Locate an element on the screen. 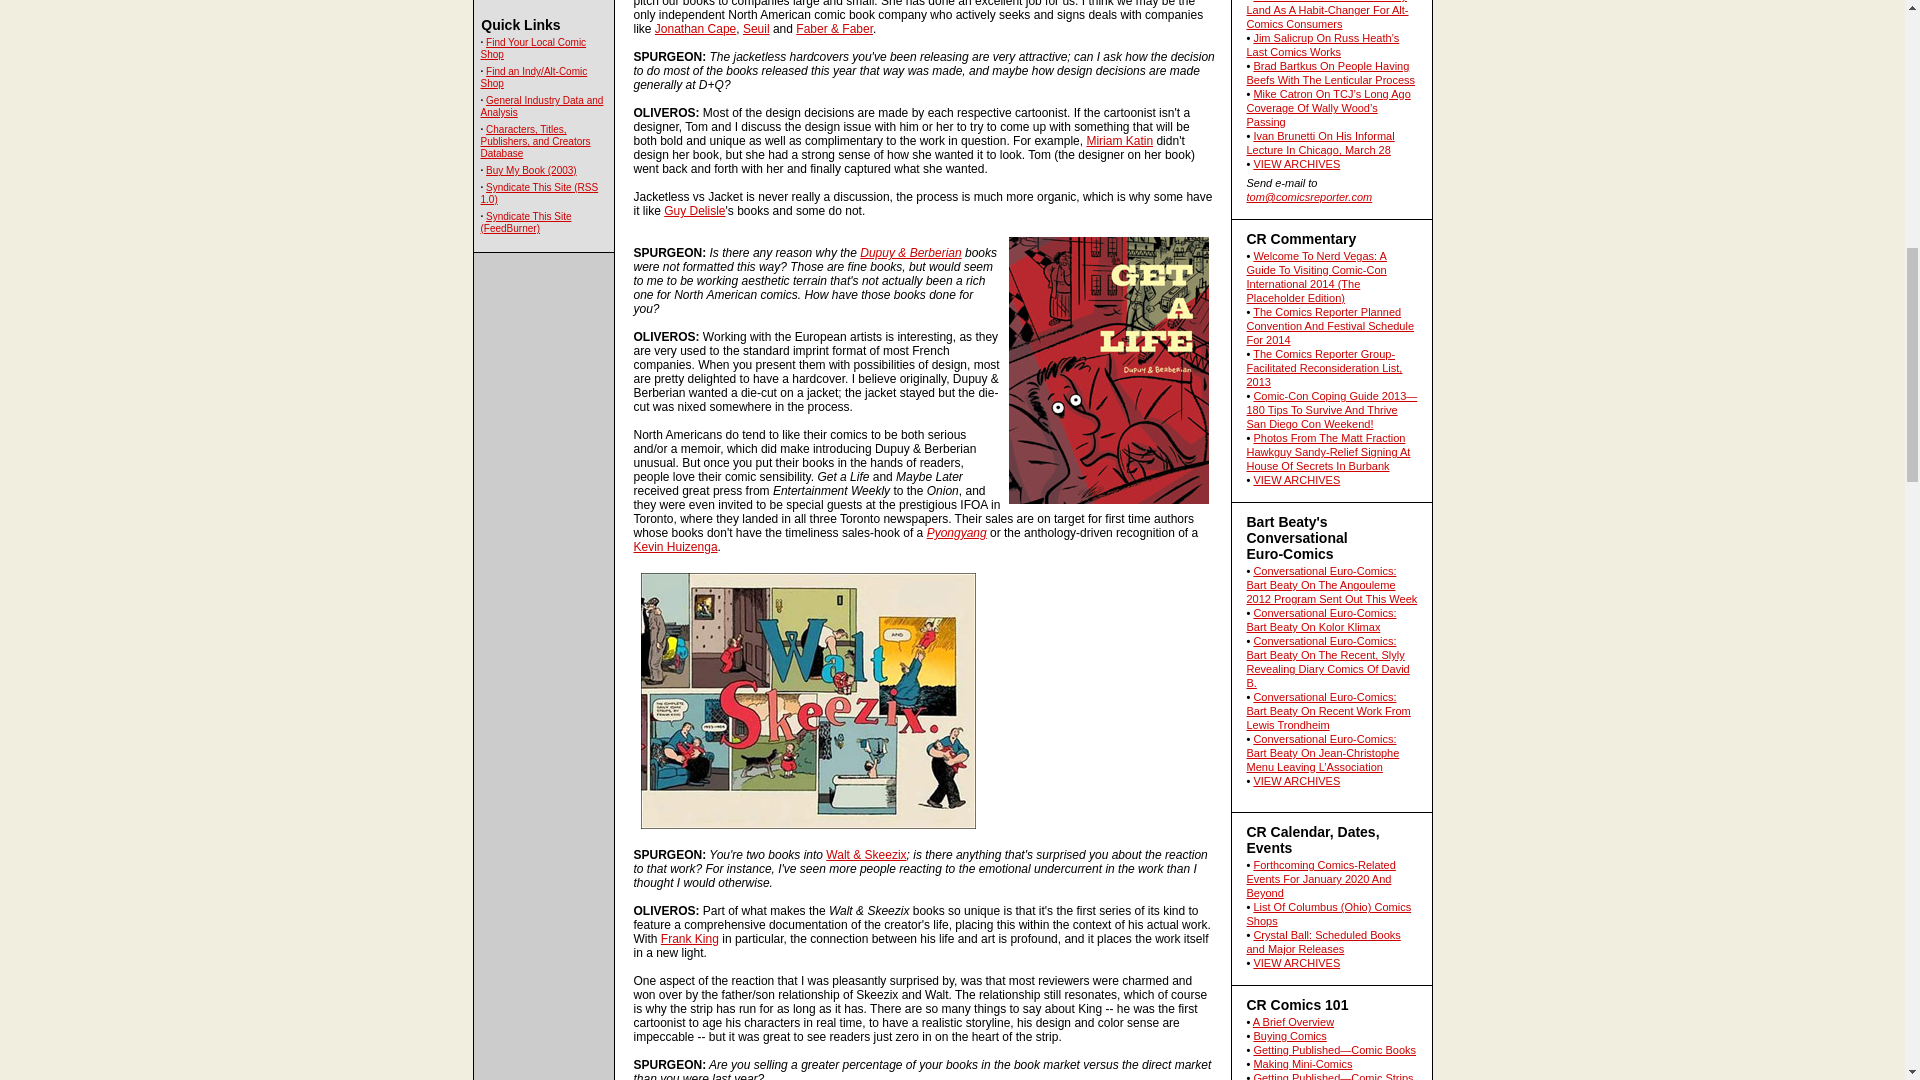 The width and height of the screenshot is (1920, 1080). Kevin Huizenga is located at coordinates (676, 547).